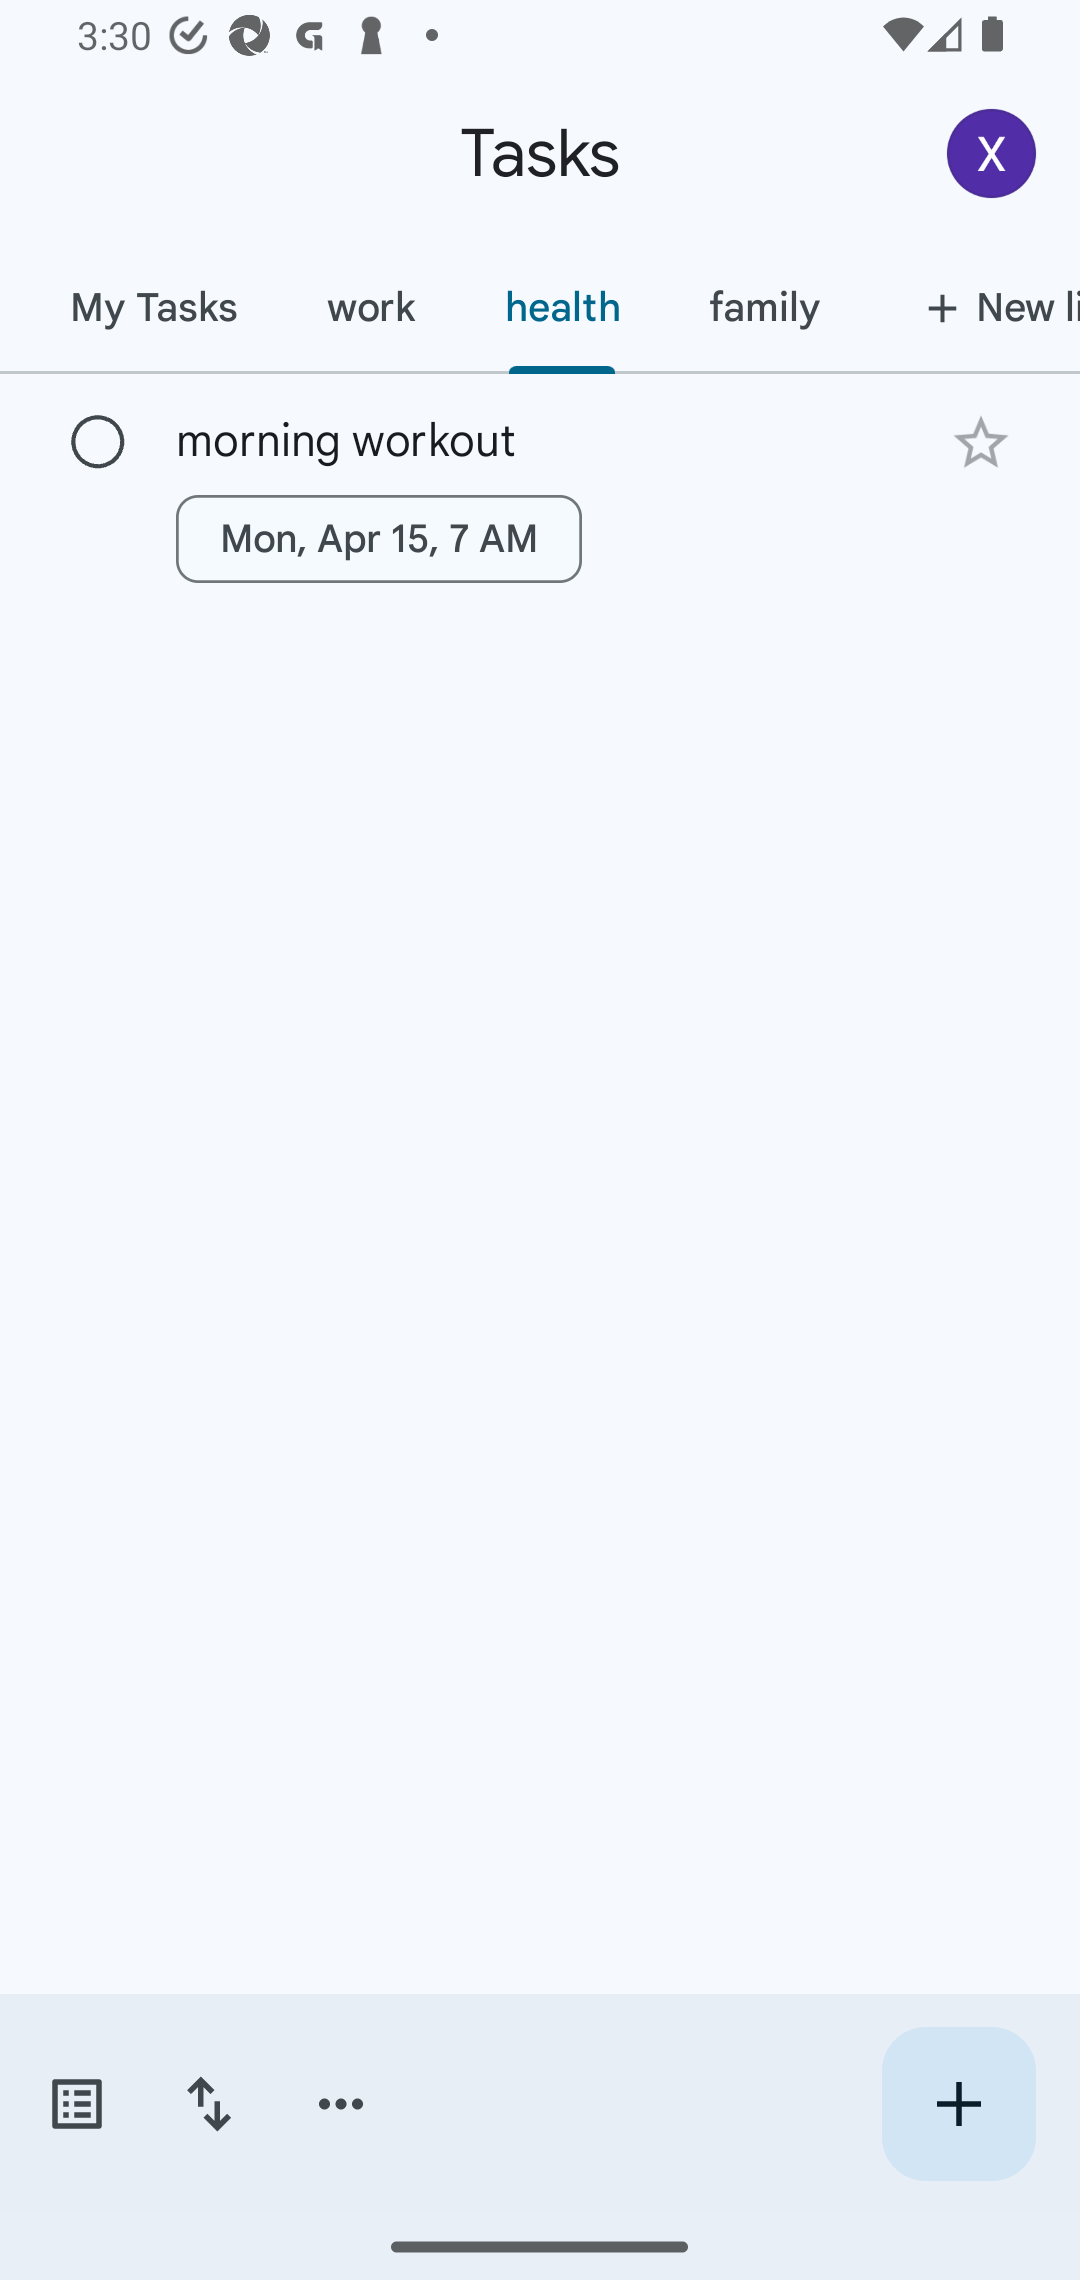 Image resolution: width=1080 pixels, height=2280 pixels. I want to click on Mark as complete, so click(98, 443).